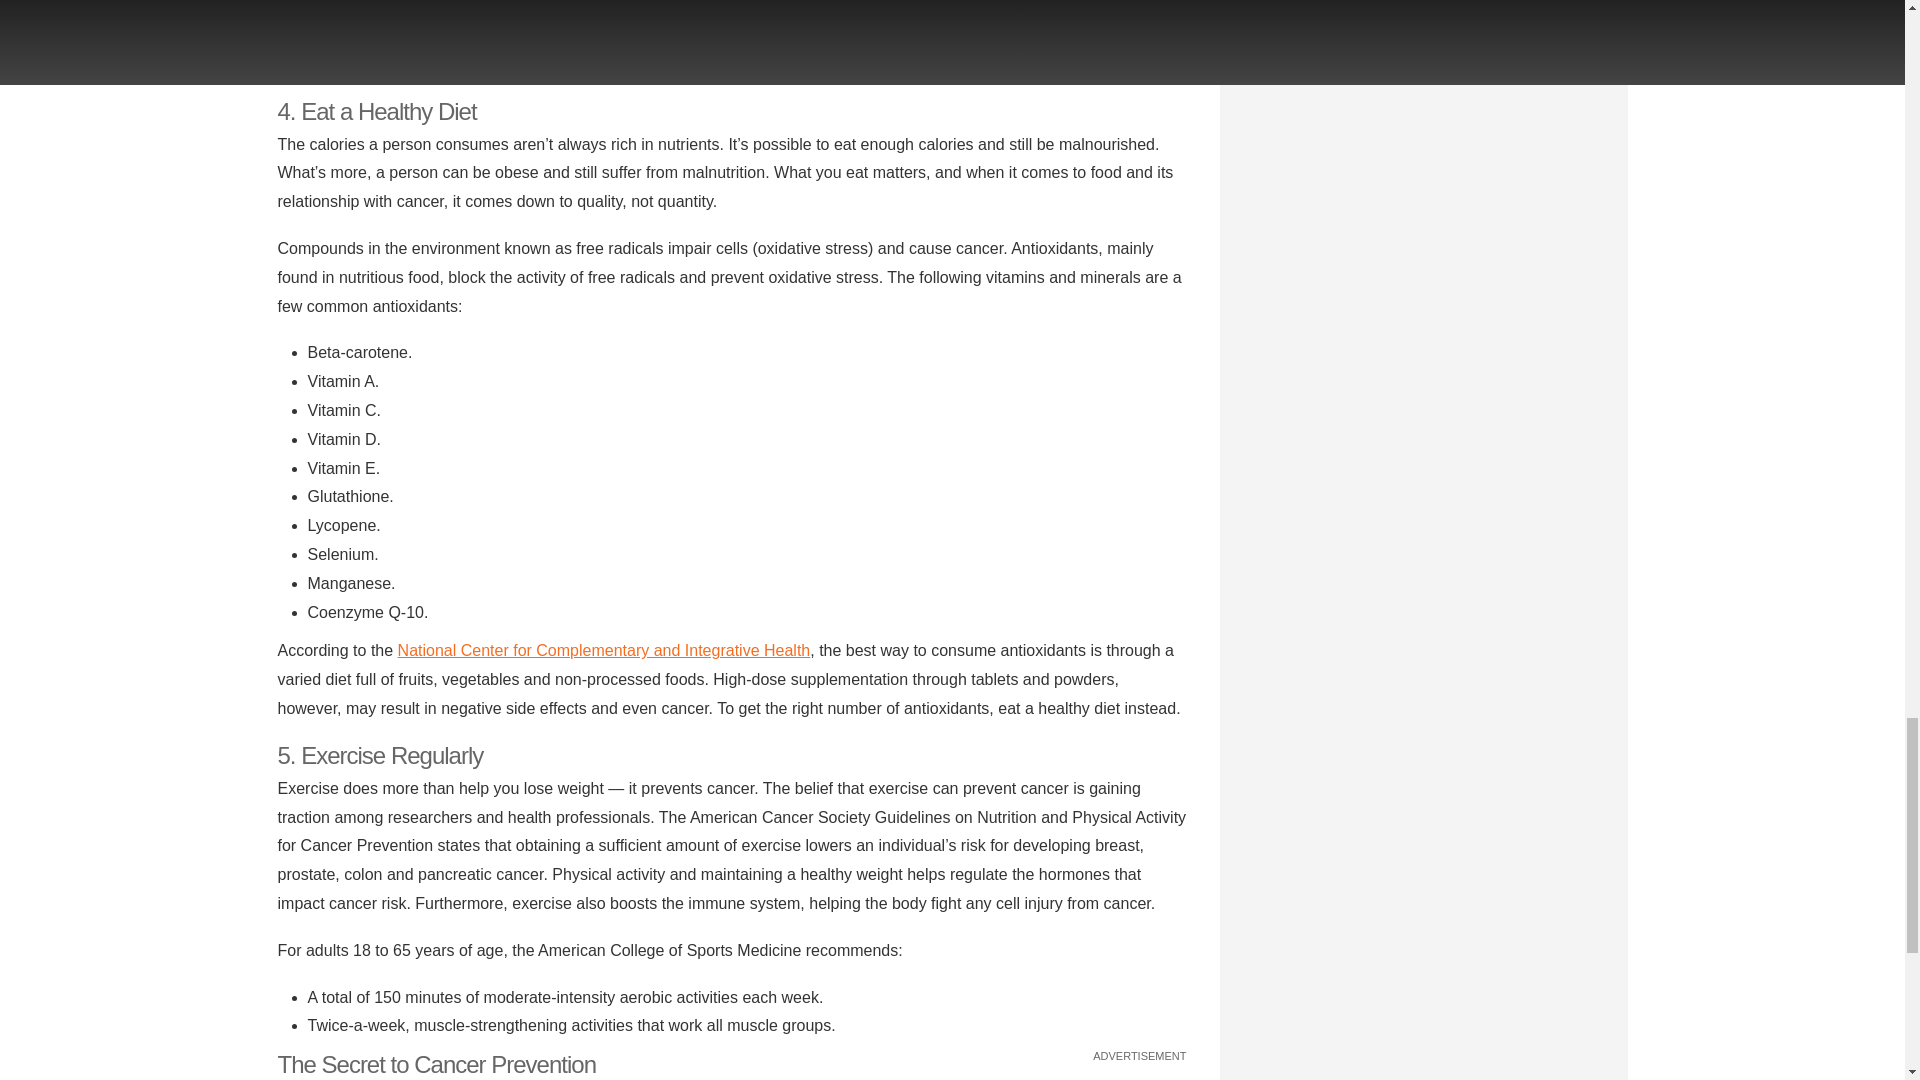 The image size is (1920, 1080). Describe the element at coordinates (362, 42) in the screenshot. I see `Healthy Weight` at that location.